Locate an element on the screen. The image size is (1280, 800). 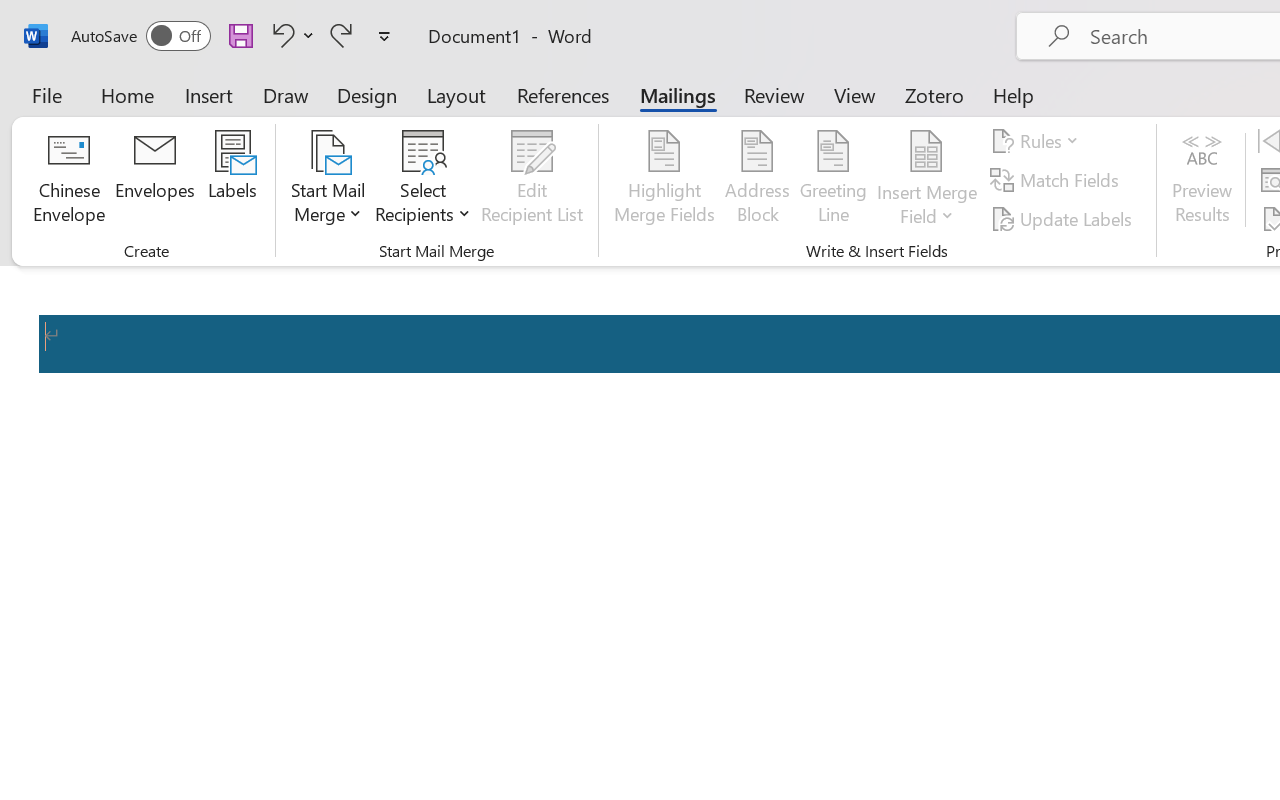
Address Block... is located at coordinates (757, 180).